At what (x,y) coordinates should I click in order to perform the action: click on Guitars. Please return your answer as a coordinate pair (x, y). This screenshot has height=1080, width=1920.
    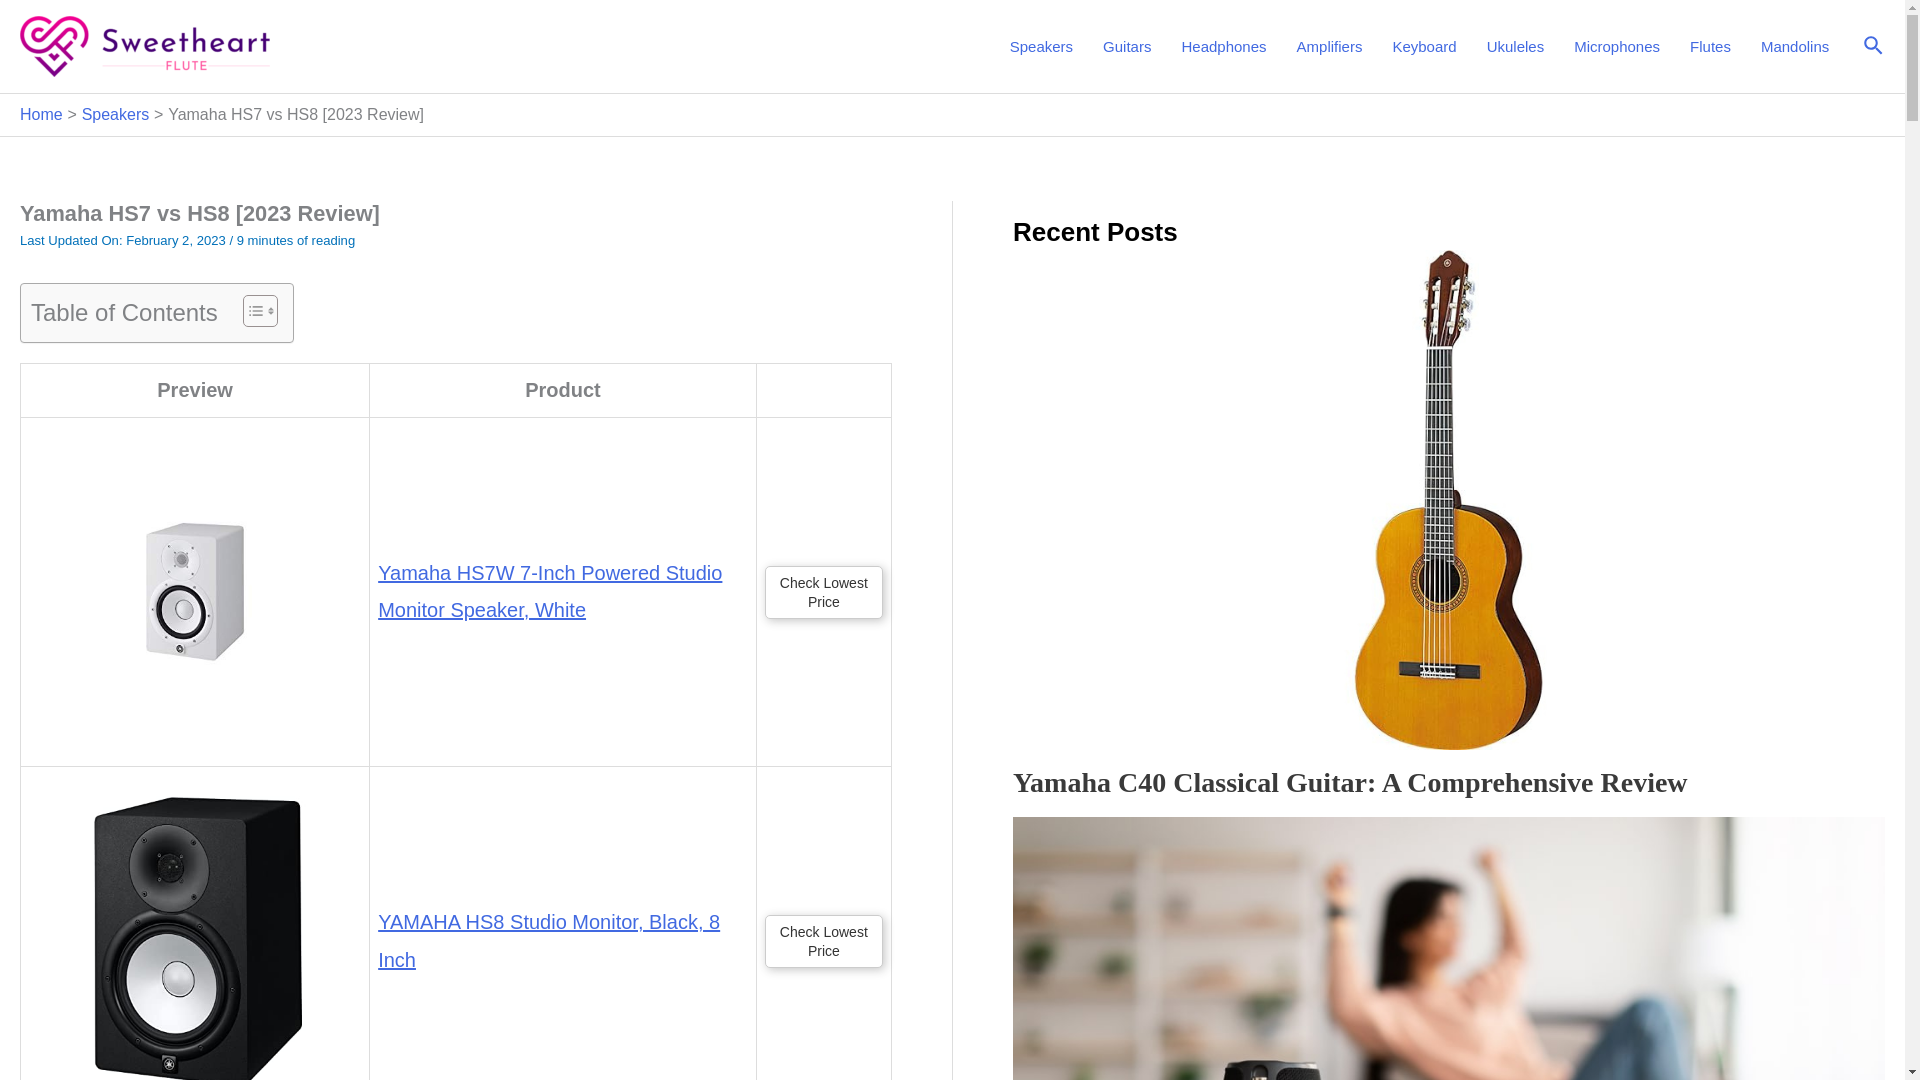
    Looking at the image, I should click on (1126, 46).